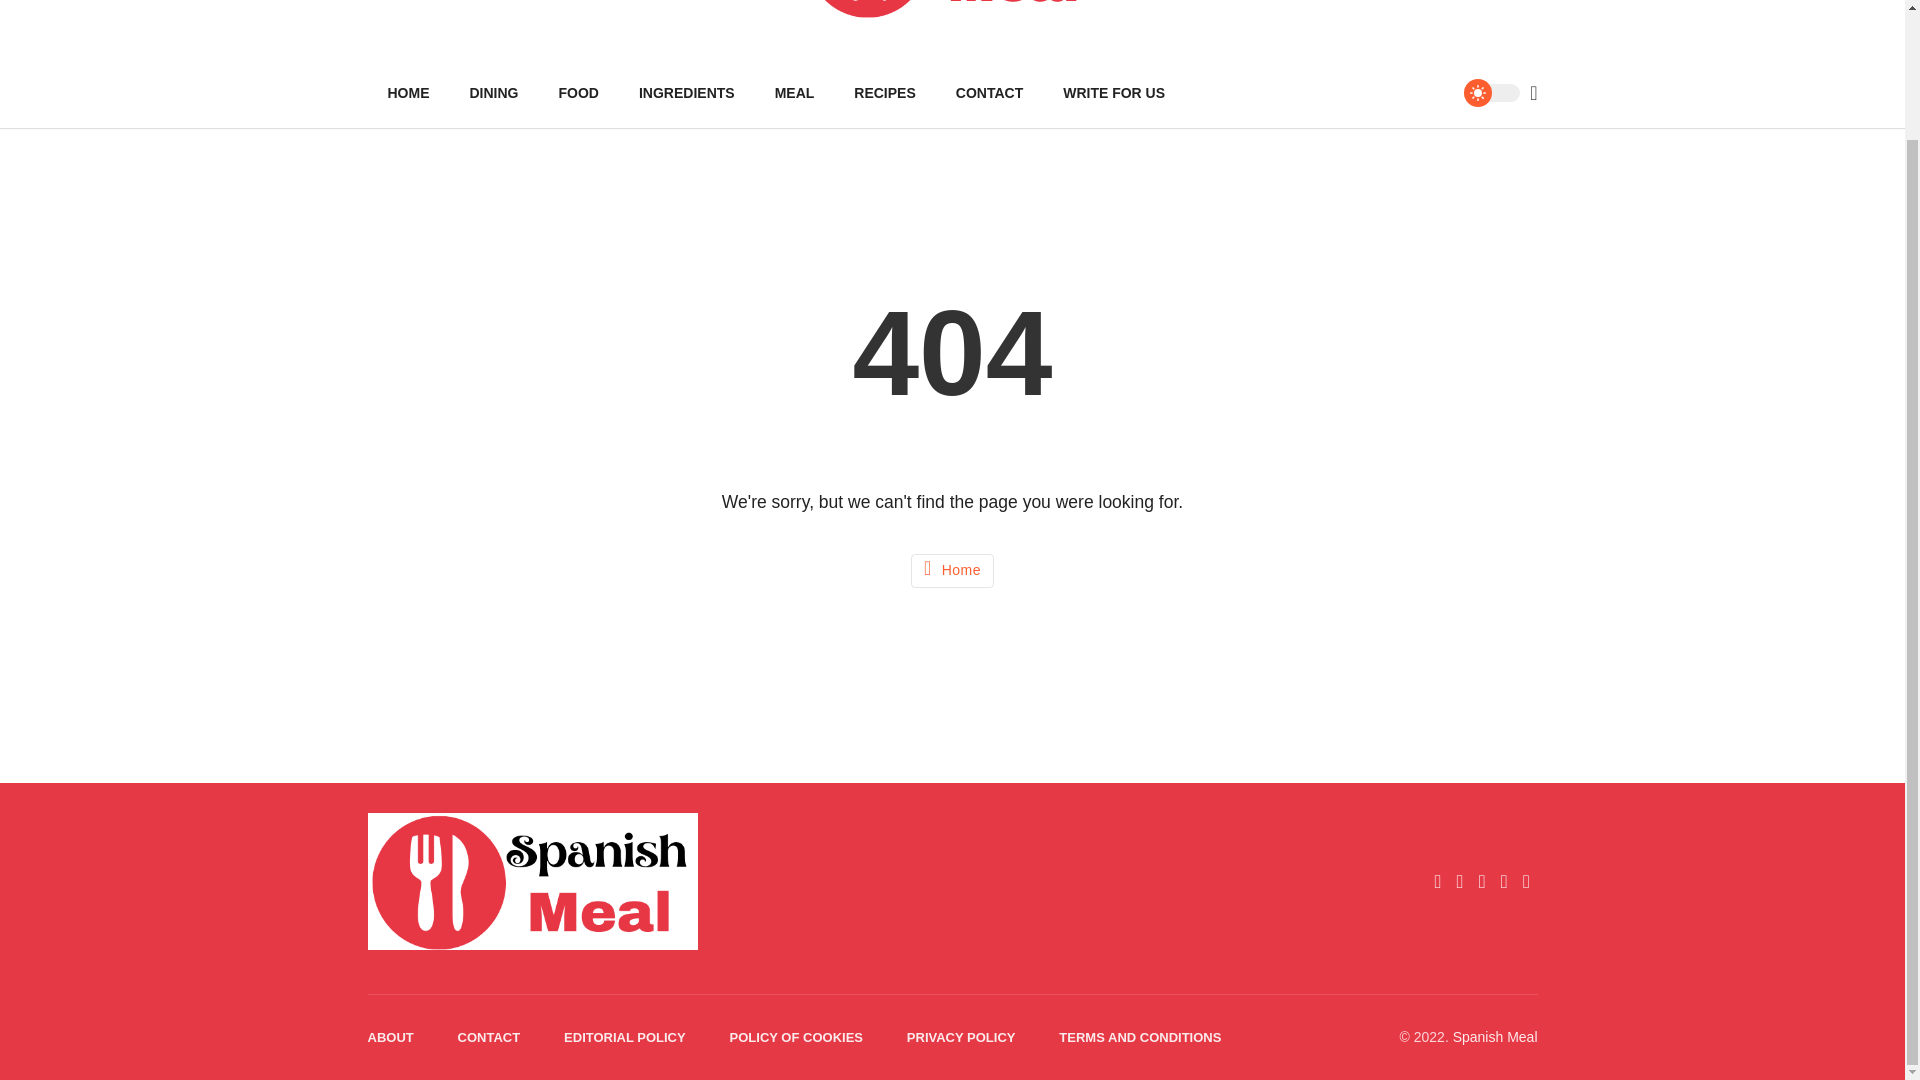 Image resolution: width=1920 pixels, height=1080 pixels. Describe the element at coordinates (794, 93) in the screenshot. I see `MEAL` at that location.